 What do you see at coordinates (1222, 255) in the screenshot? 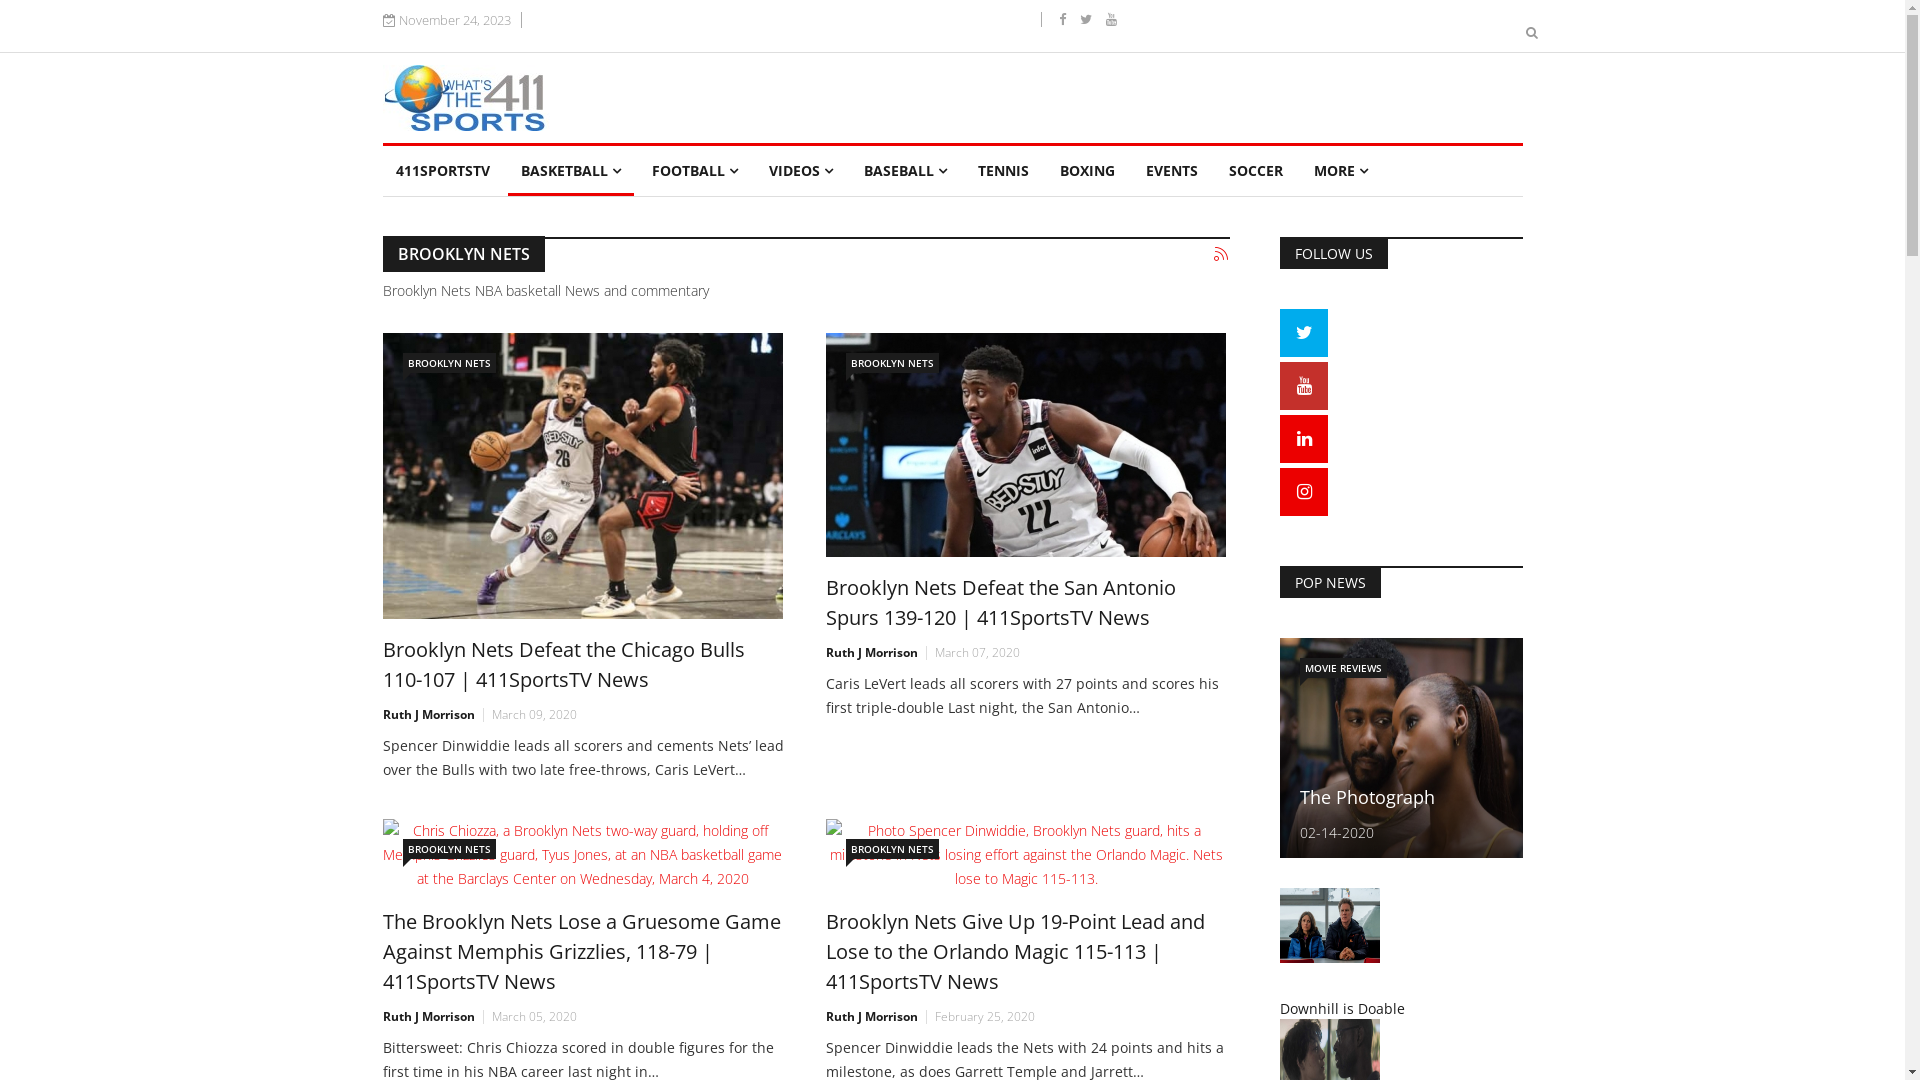
I see `Subscribe to this RSS feed` at bounding box center [1222, 255].